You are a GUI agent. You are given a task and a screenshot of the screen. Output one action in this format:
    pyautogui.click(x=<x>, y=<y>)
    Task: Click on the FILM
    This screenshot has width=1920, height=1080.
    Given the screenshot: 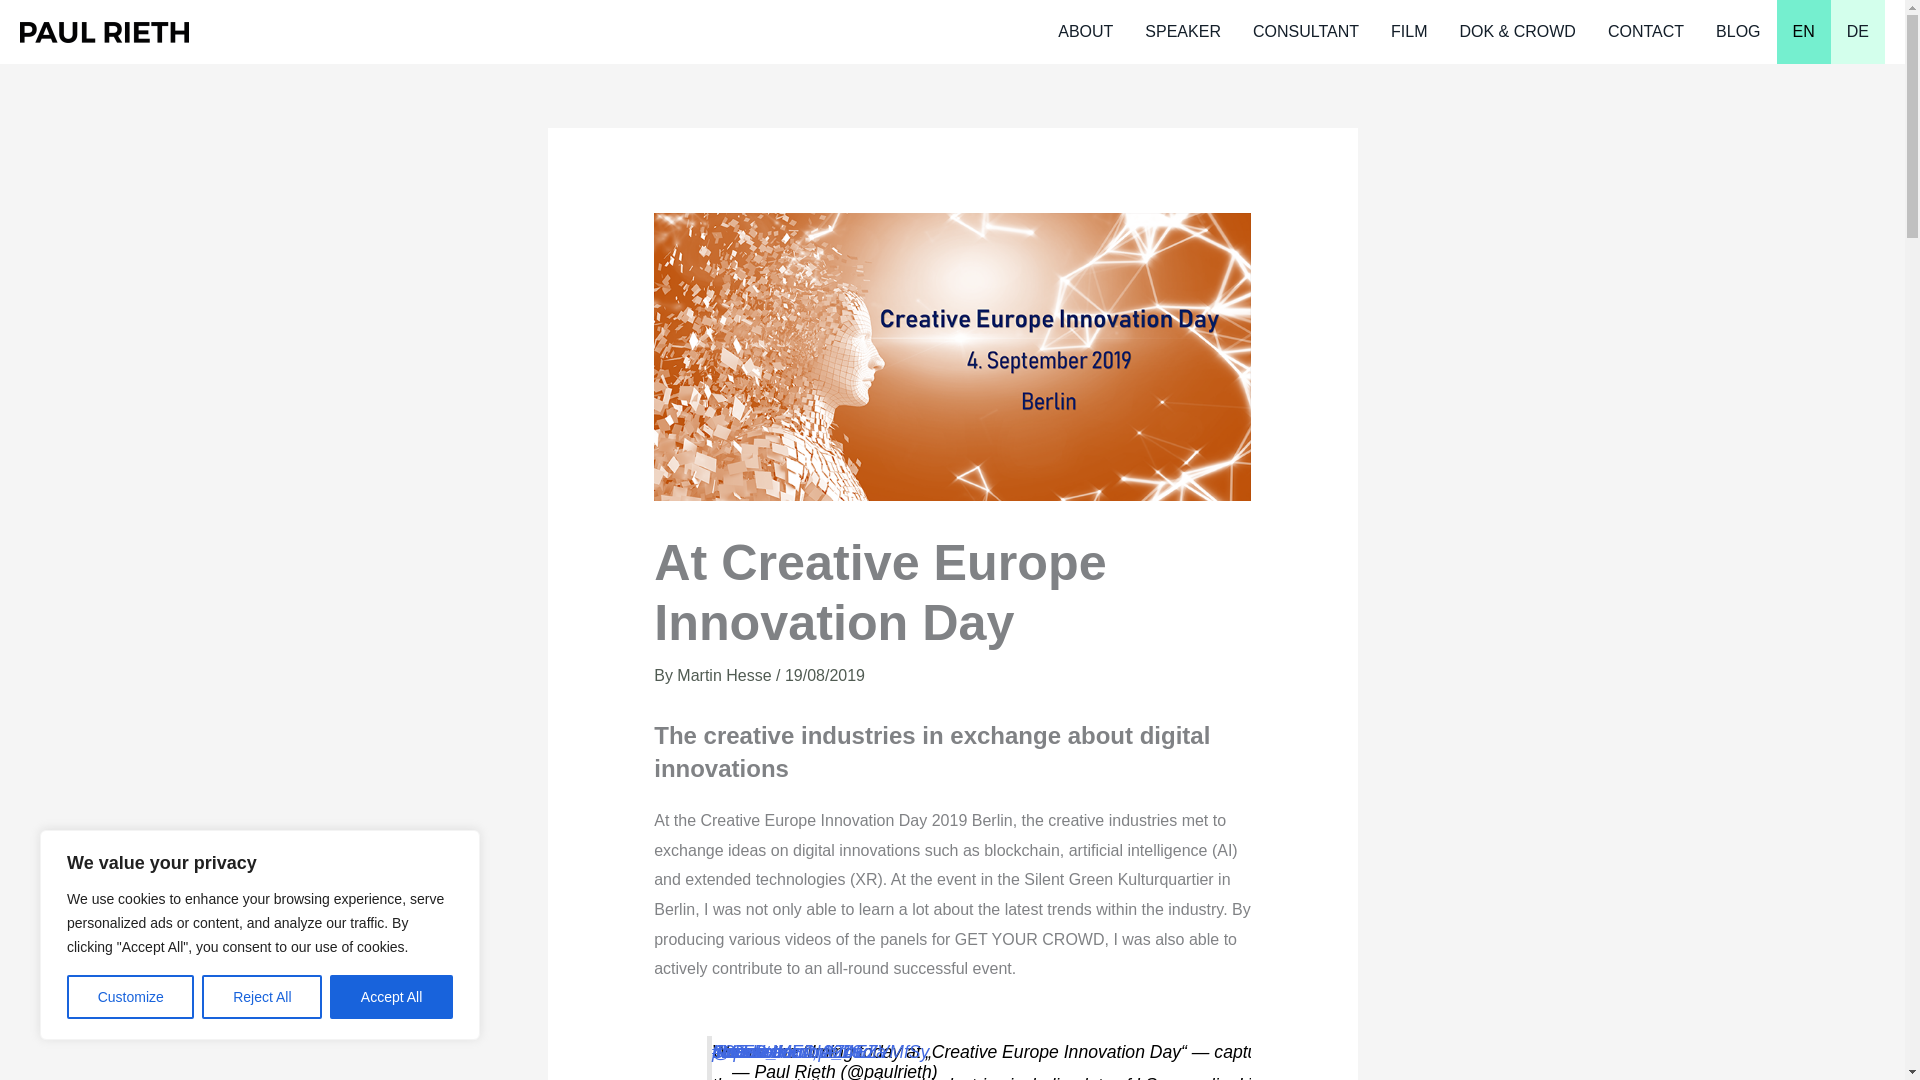 What is the action you would take?
    pyautogui.click(x=1408, y=32)
    